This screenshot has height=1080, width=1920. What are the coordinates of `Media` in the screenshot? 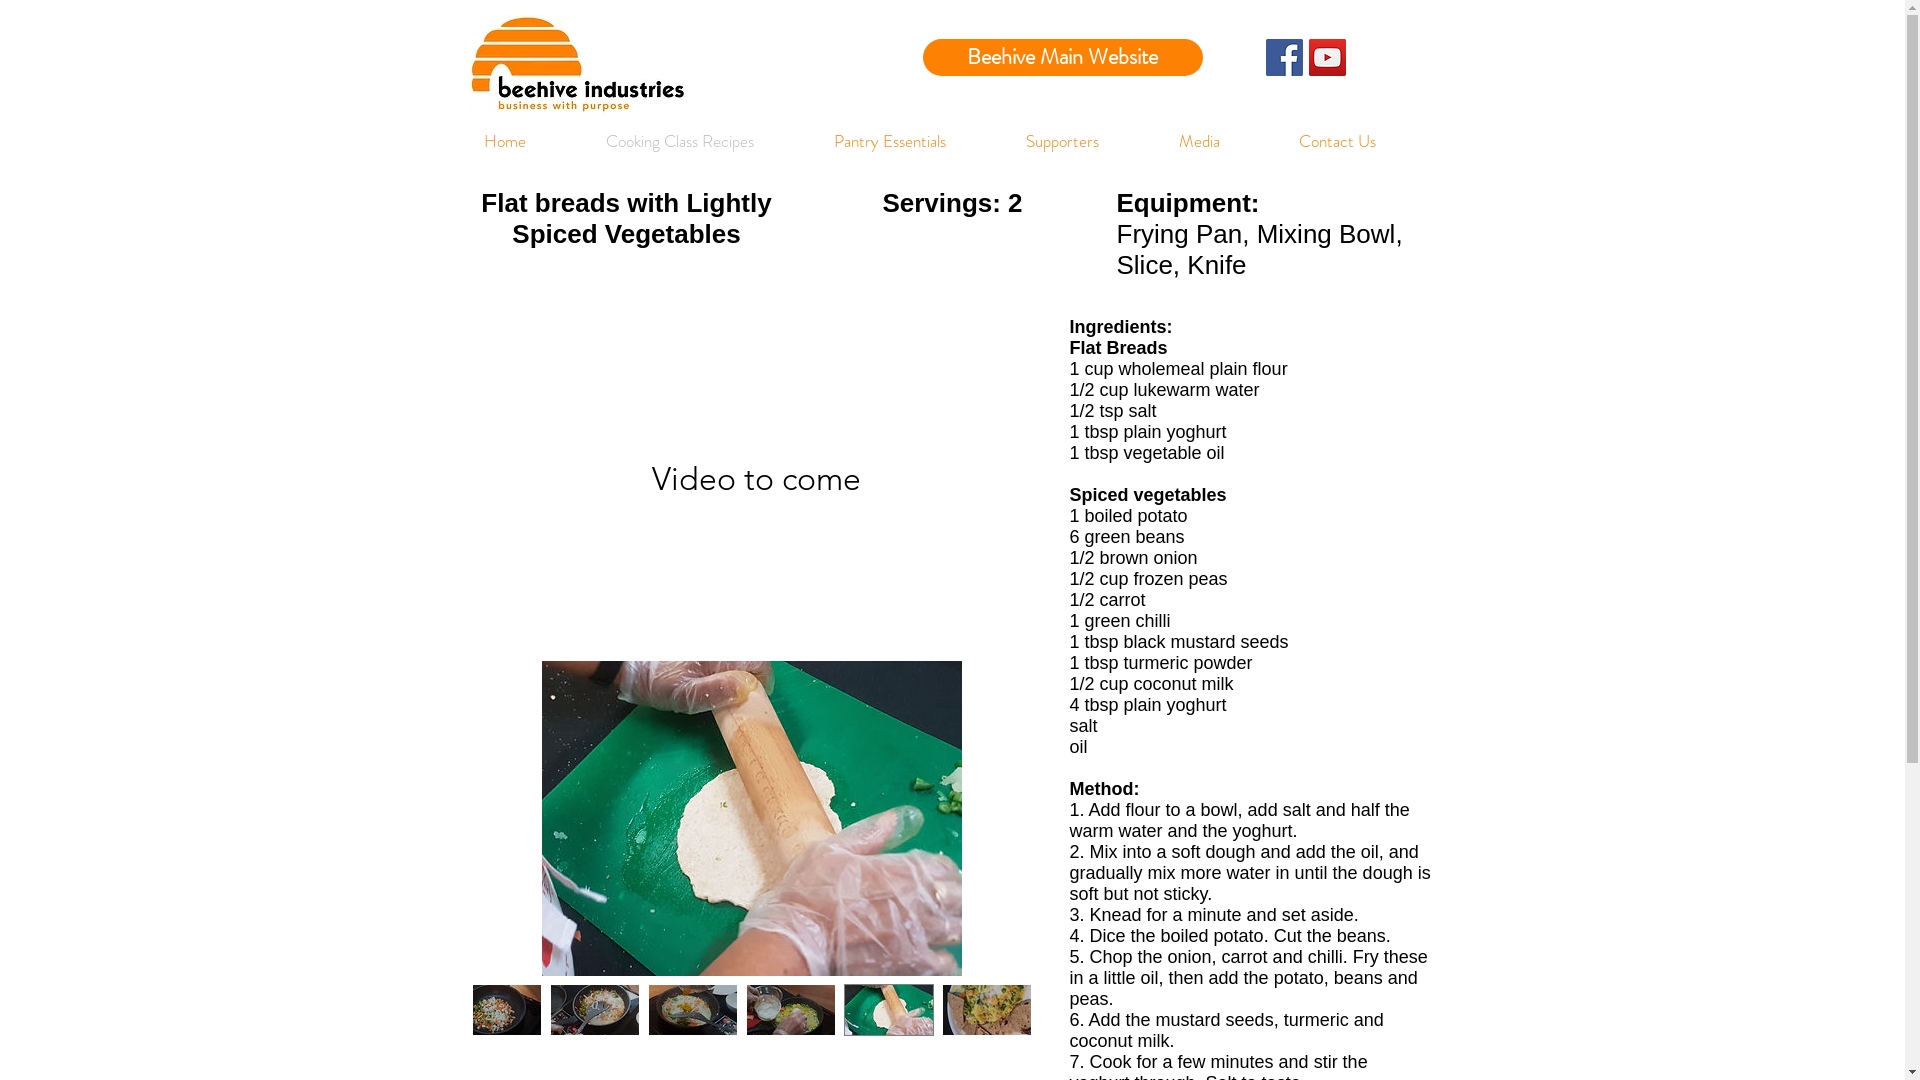 It's located at (1222, 142).